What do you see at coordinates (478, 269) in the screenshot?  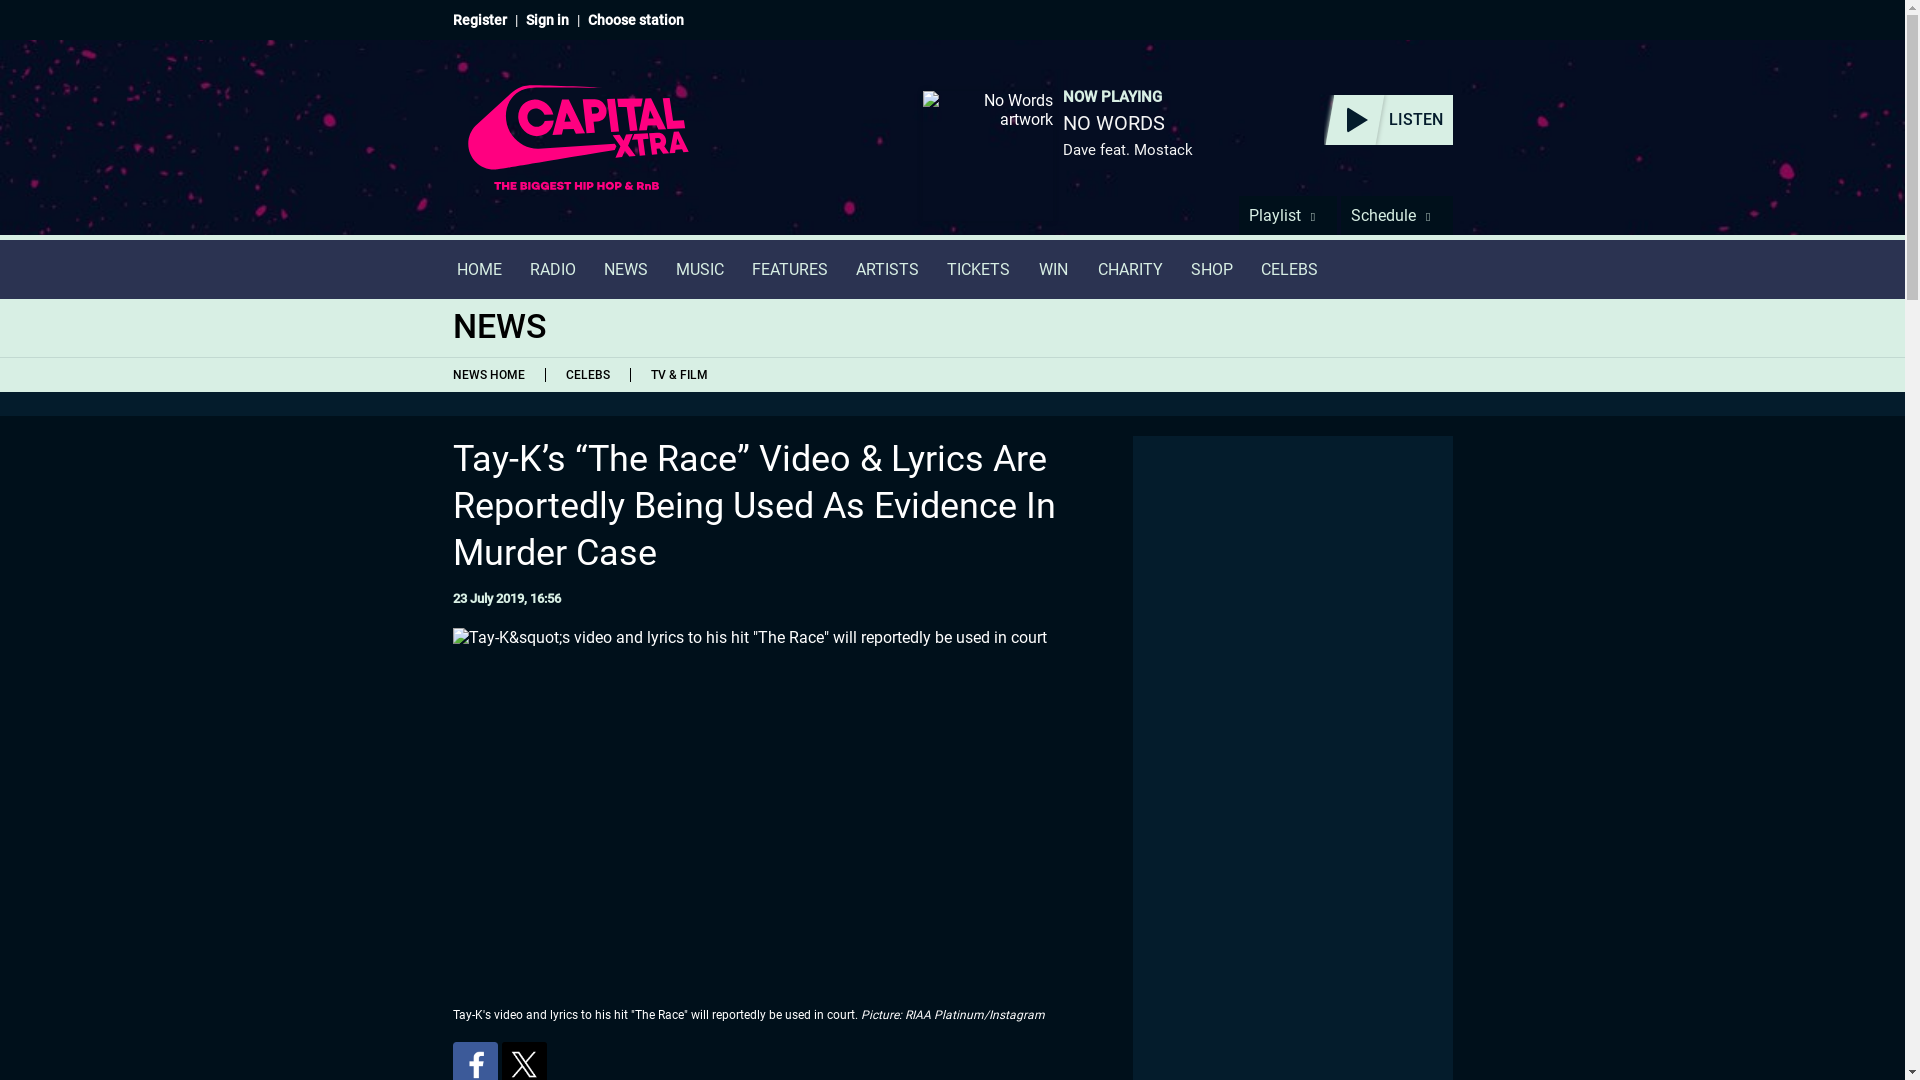 I see `HOME` at bounding box center [478, 269].